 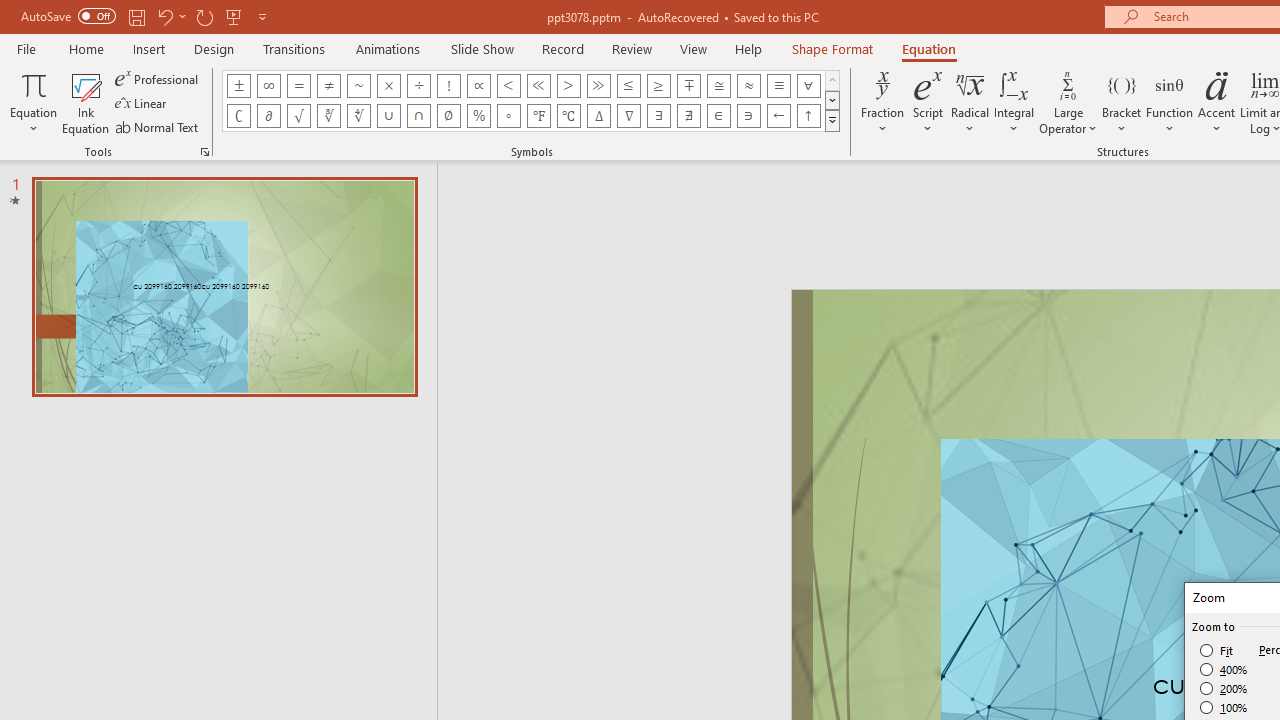 I want to click on Equation Symbol Cube Root, so click(x=328, y=116).